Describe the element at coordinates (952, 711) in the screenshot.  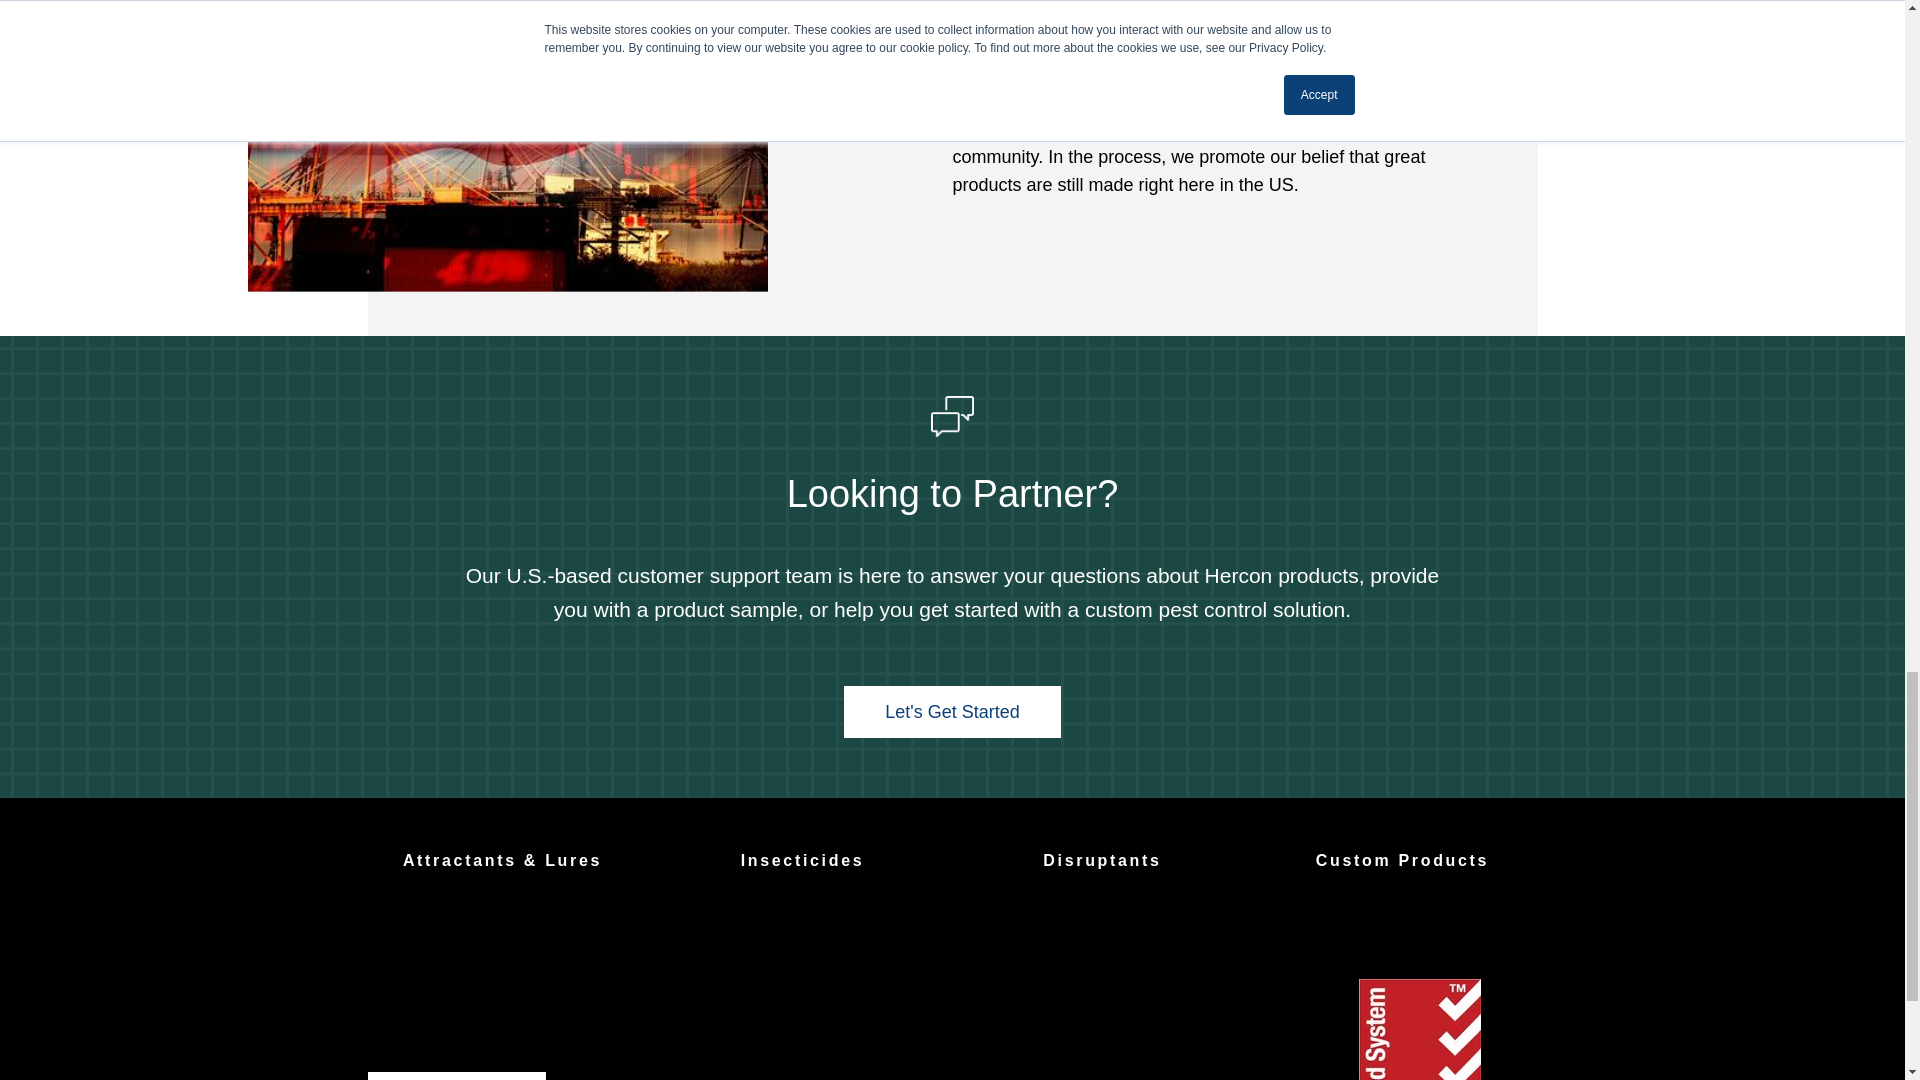
I see `Let's Get Started` at that location.